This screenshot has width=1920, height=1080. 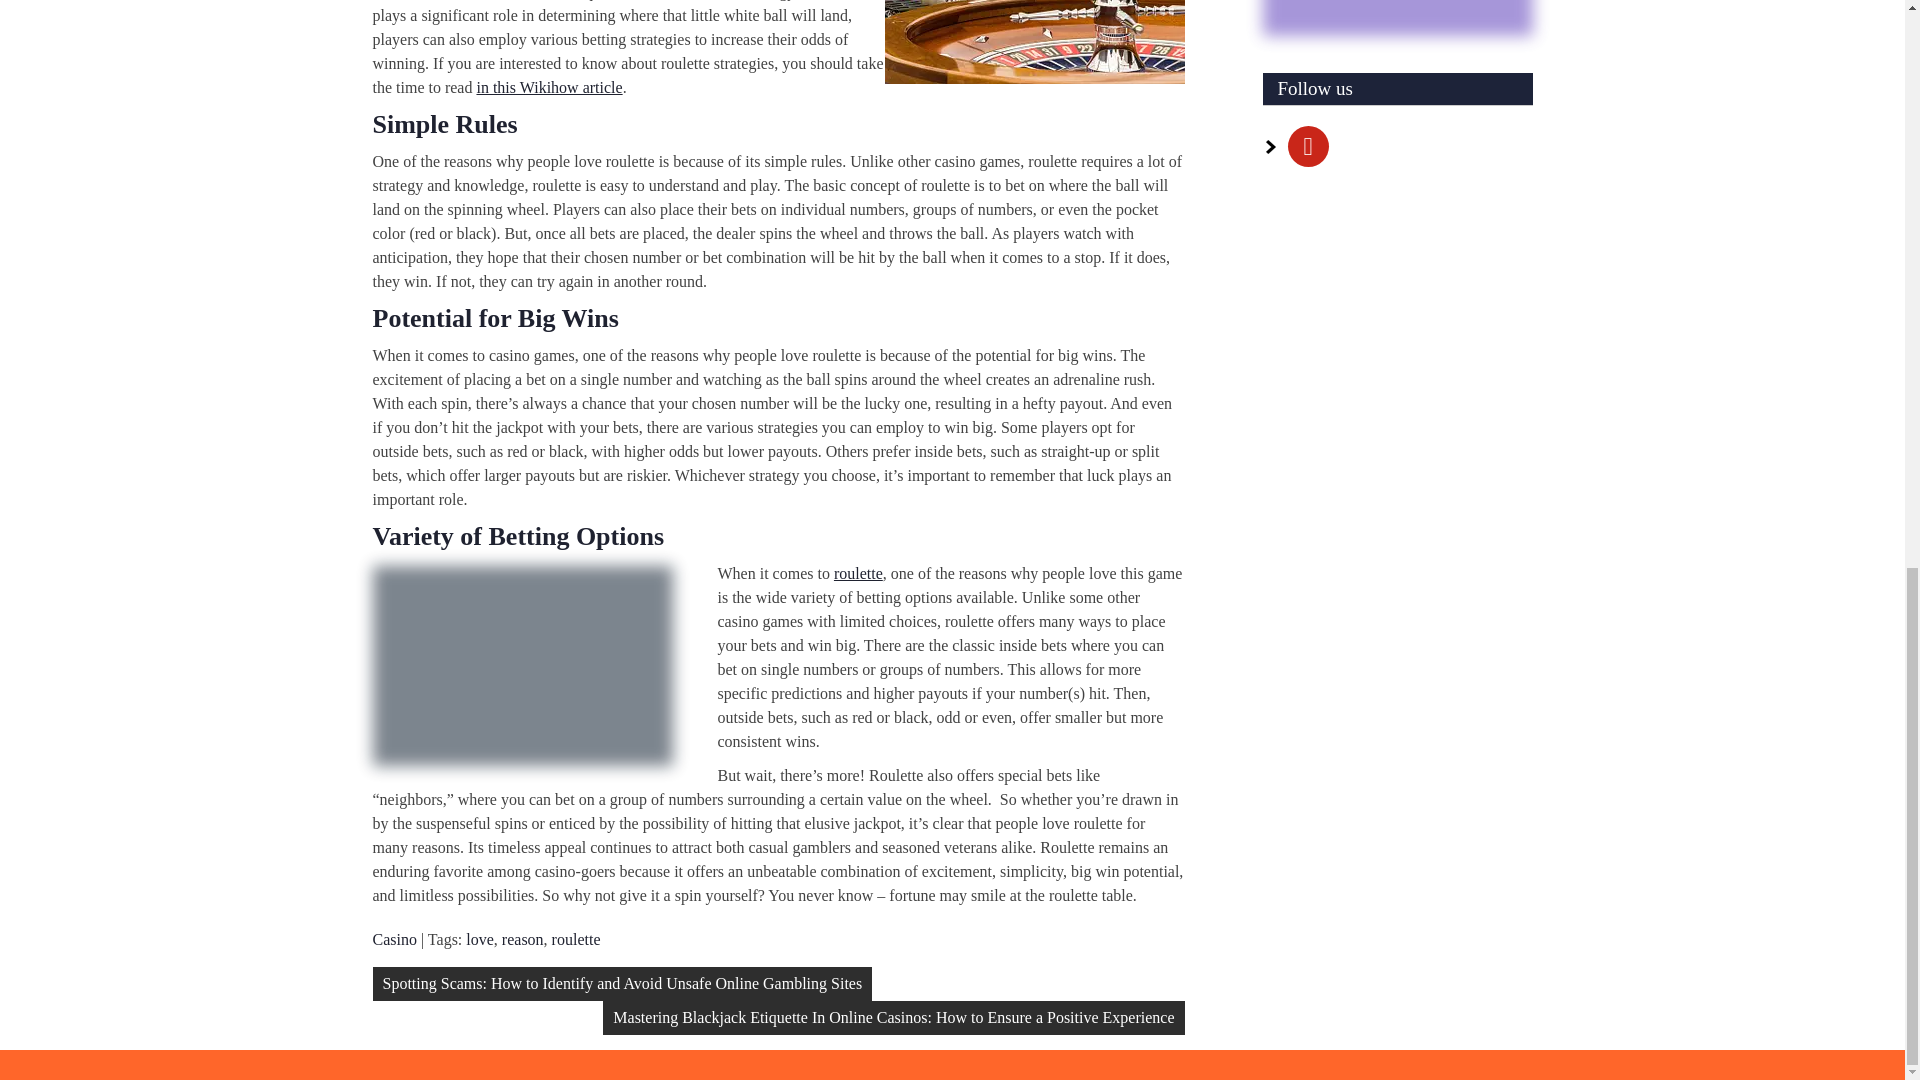 I want to click on pinterest, so click(x=1308, y=144).